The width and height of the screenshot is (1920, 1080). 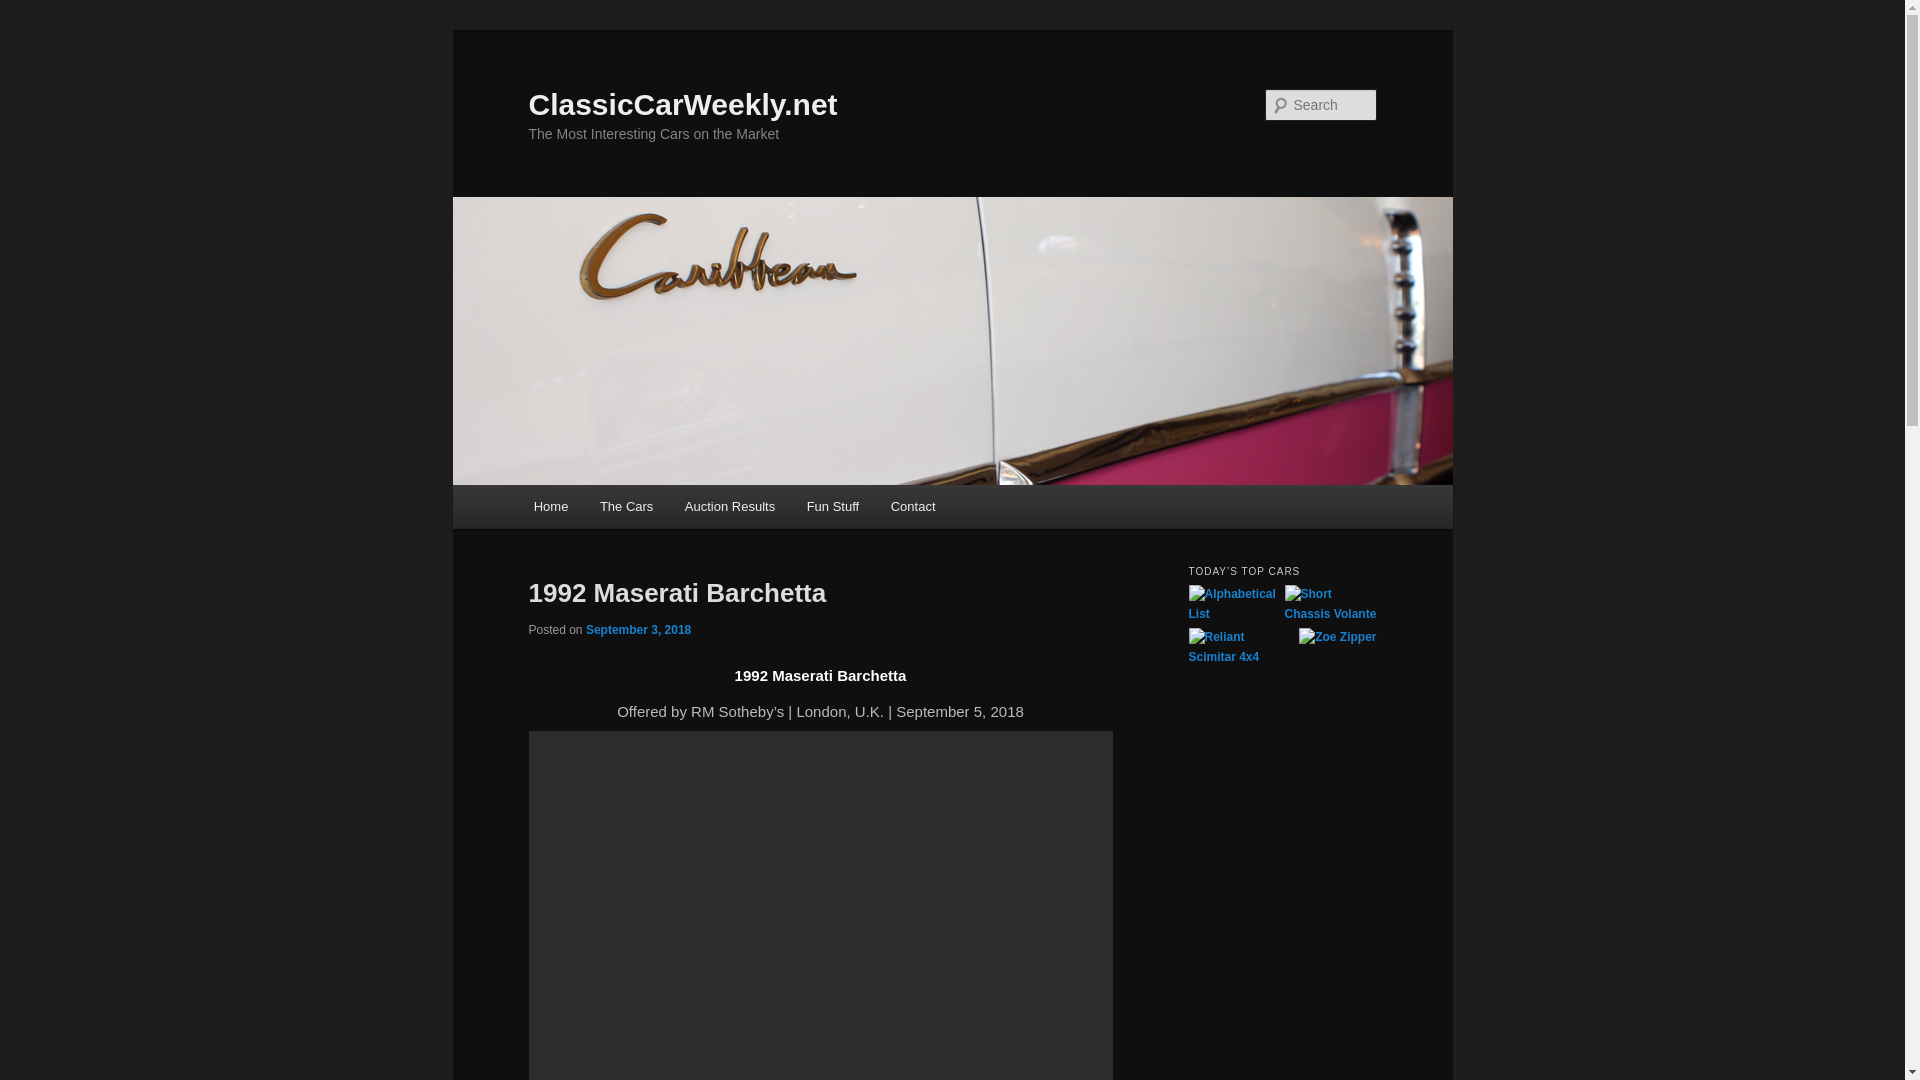 What do you see at coordinates (626, 506) in the screenshot?
I see `The Cars` at bounding box center [626, 506].